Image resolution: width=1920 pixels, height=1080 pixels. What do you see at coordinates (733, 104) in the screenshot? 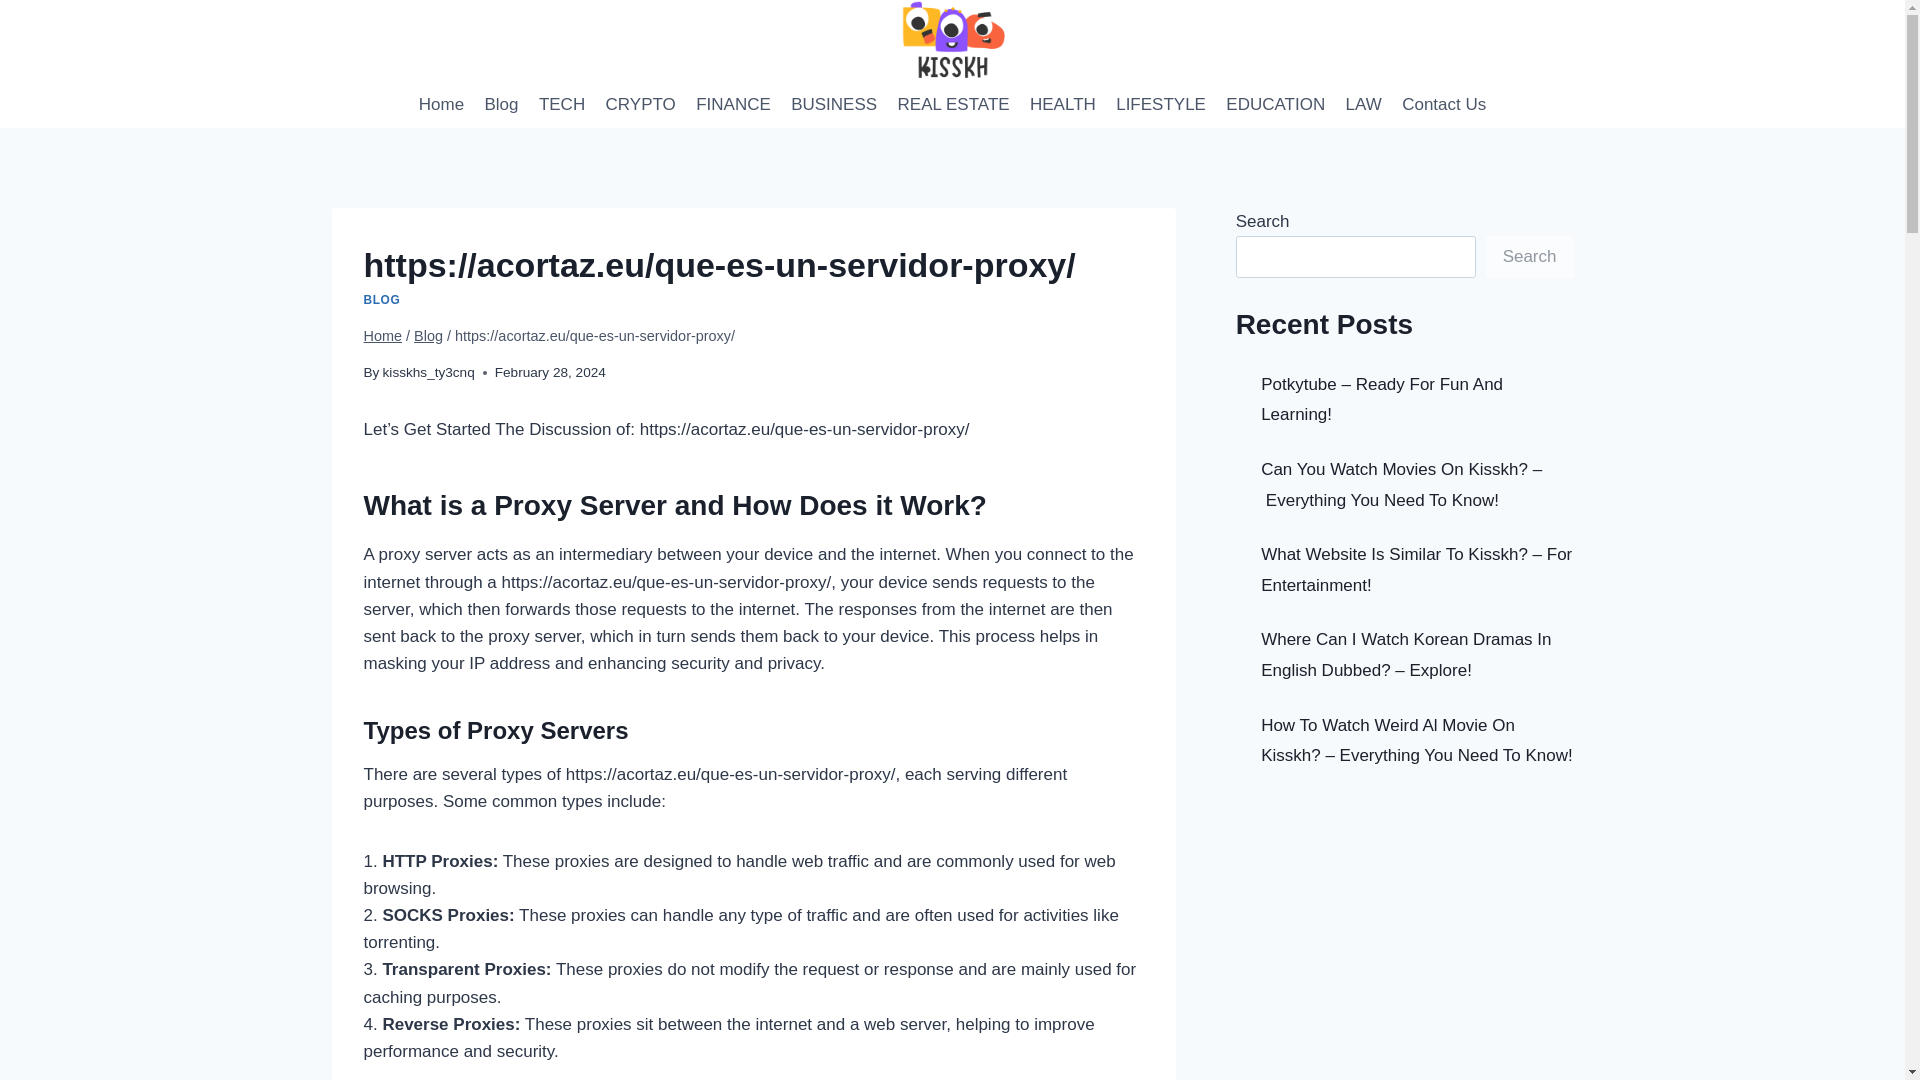
I see `FINANCE` at bounding box center [733, 104].